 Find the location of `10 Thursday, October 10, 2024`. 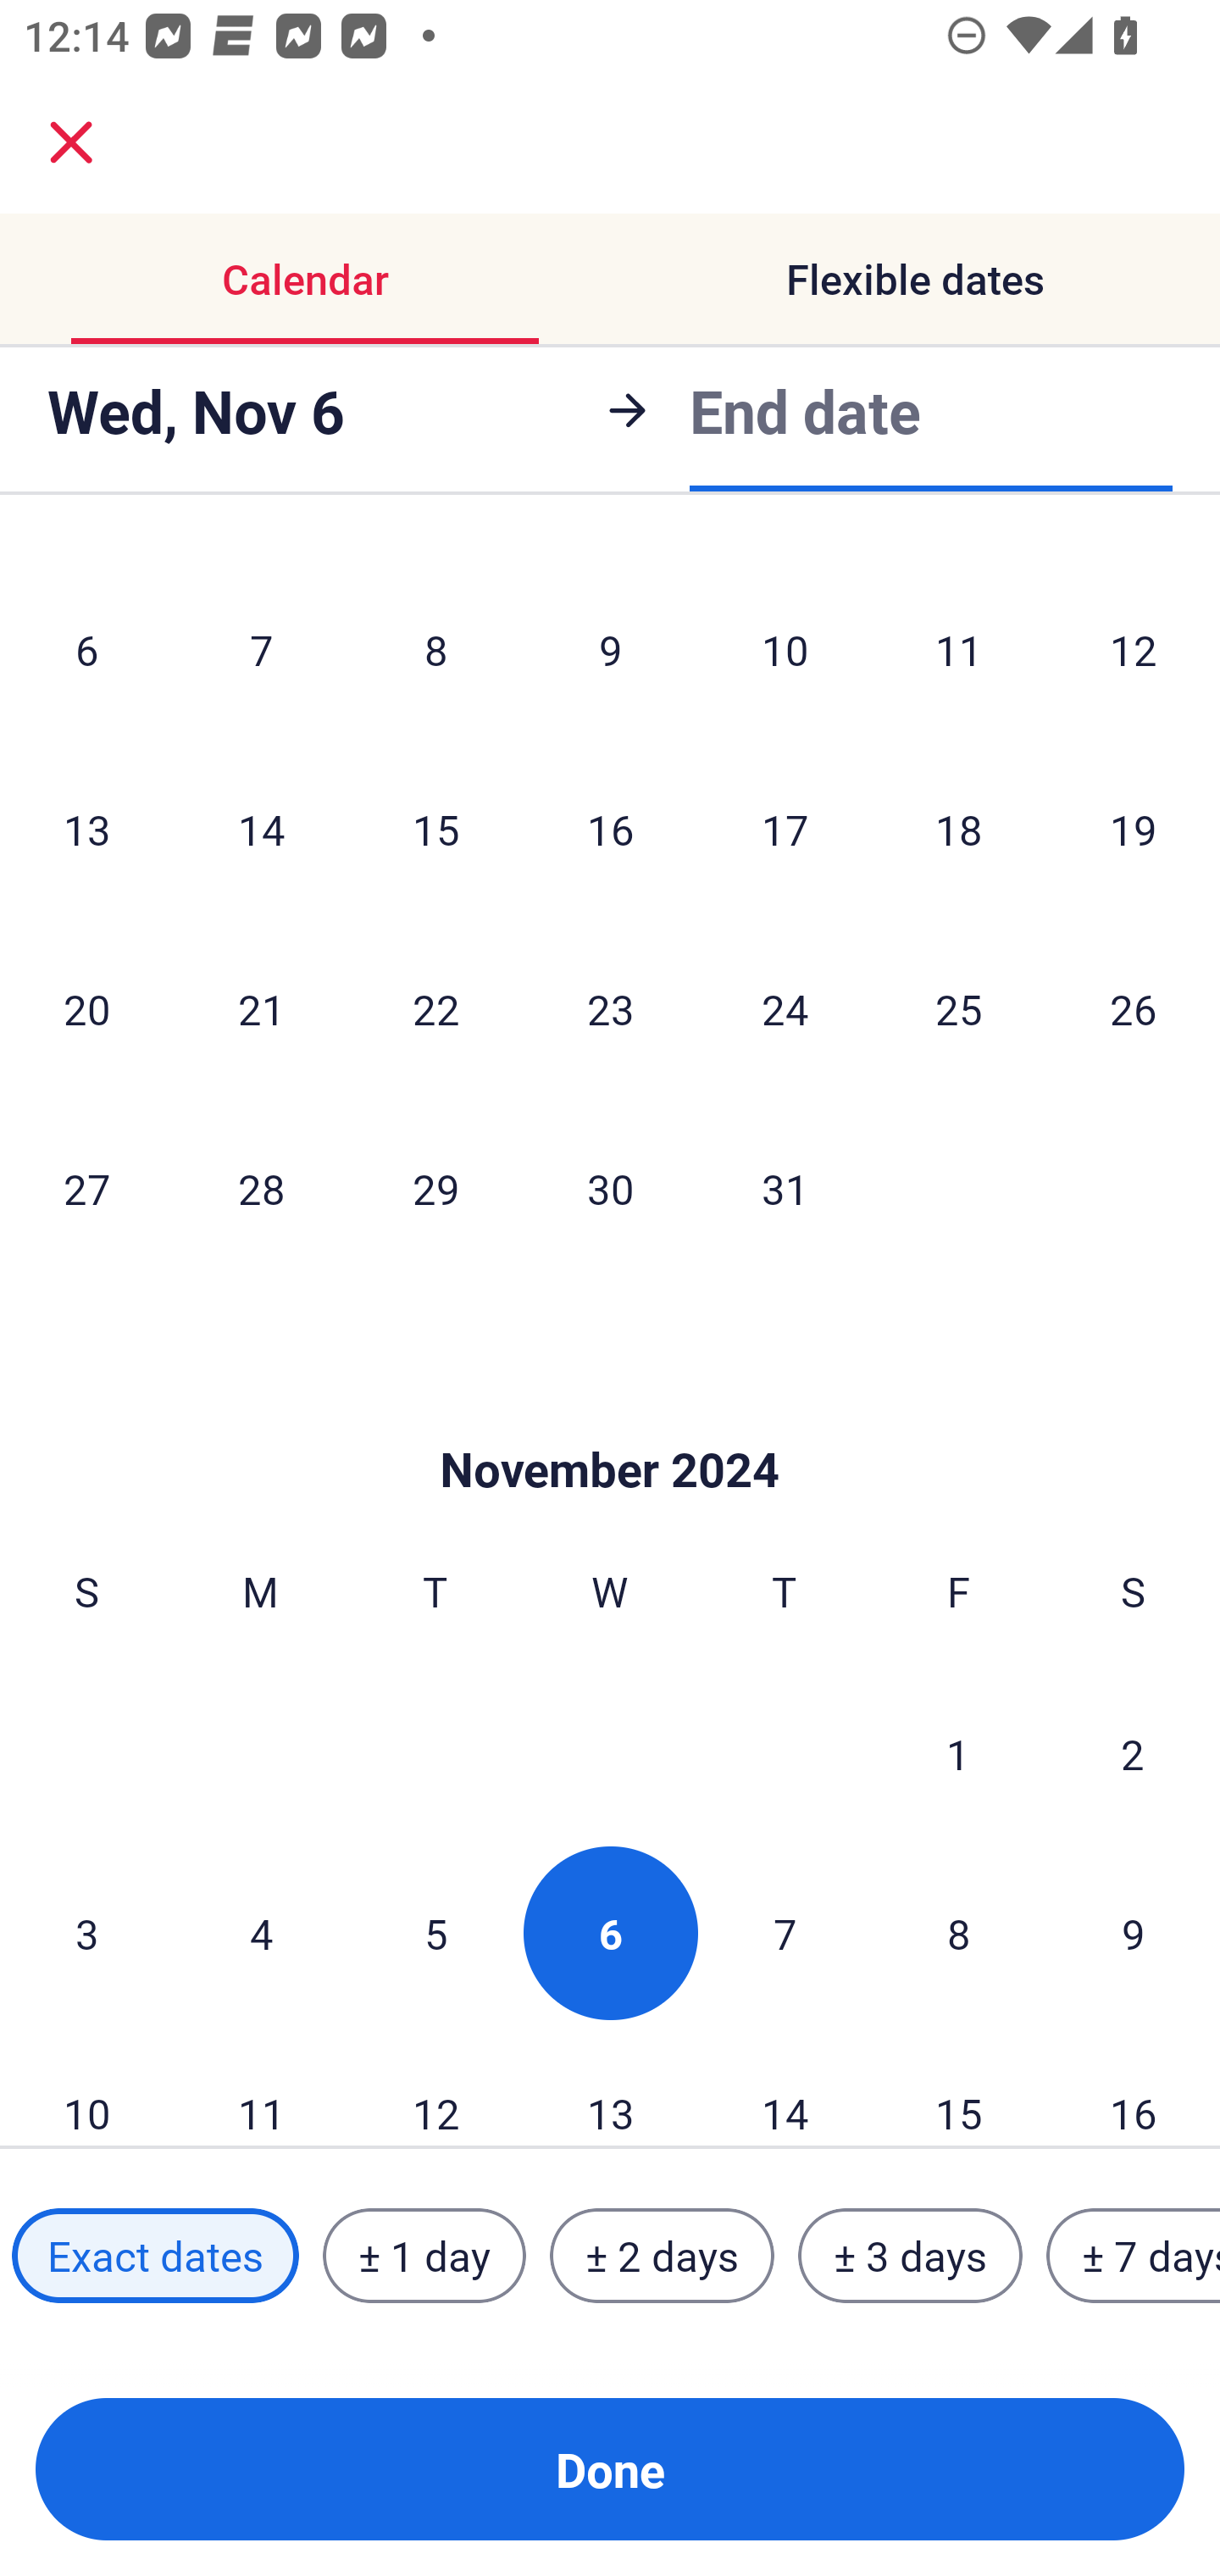

10 Thursday, October 10, 2024 is located at coordinates (785, 649).